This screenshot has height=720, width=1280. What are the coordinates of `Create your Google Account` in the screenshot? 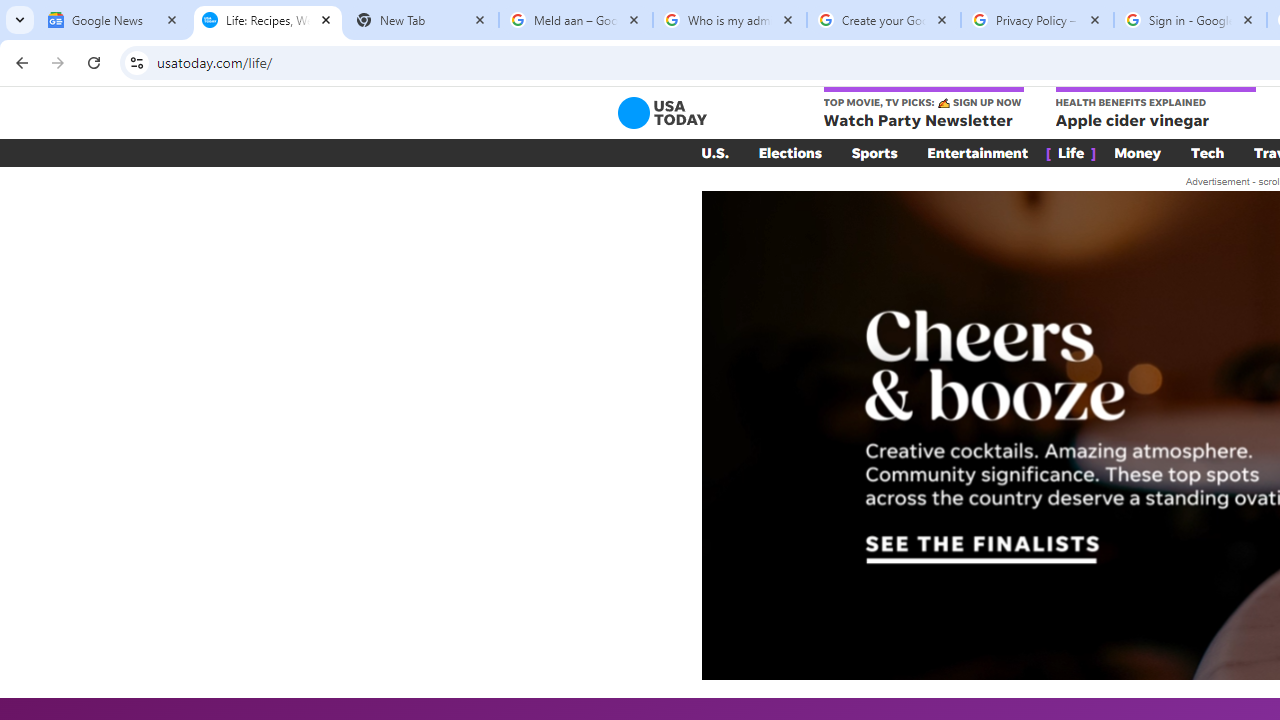 It's located at (884, 20).